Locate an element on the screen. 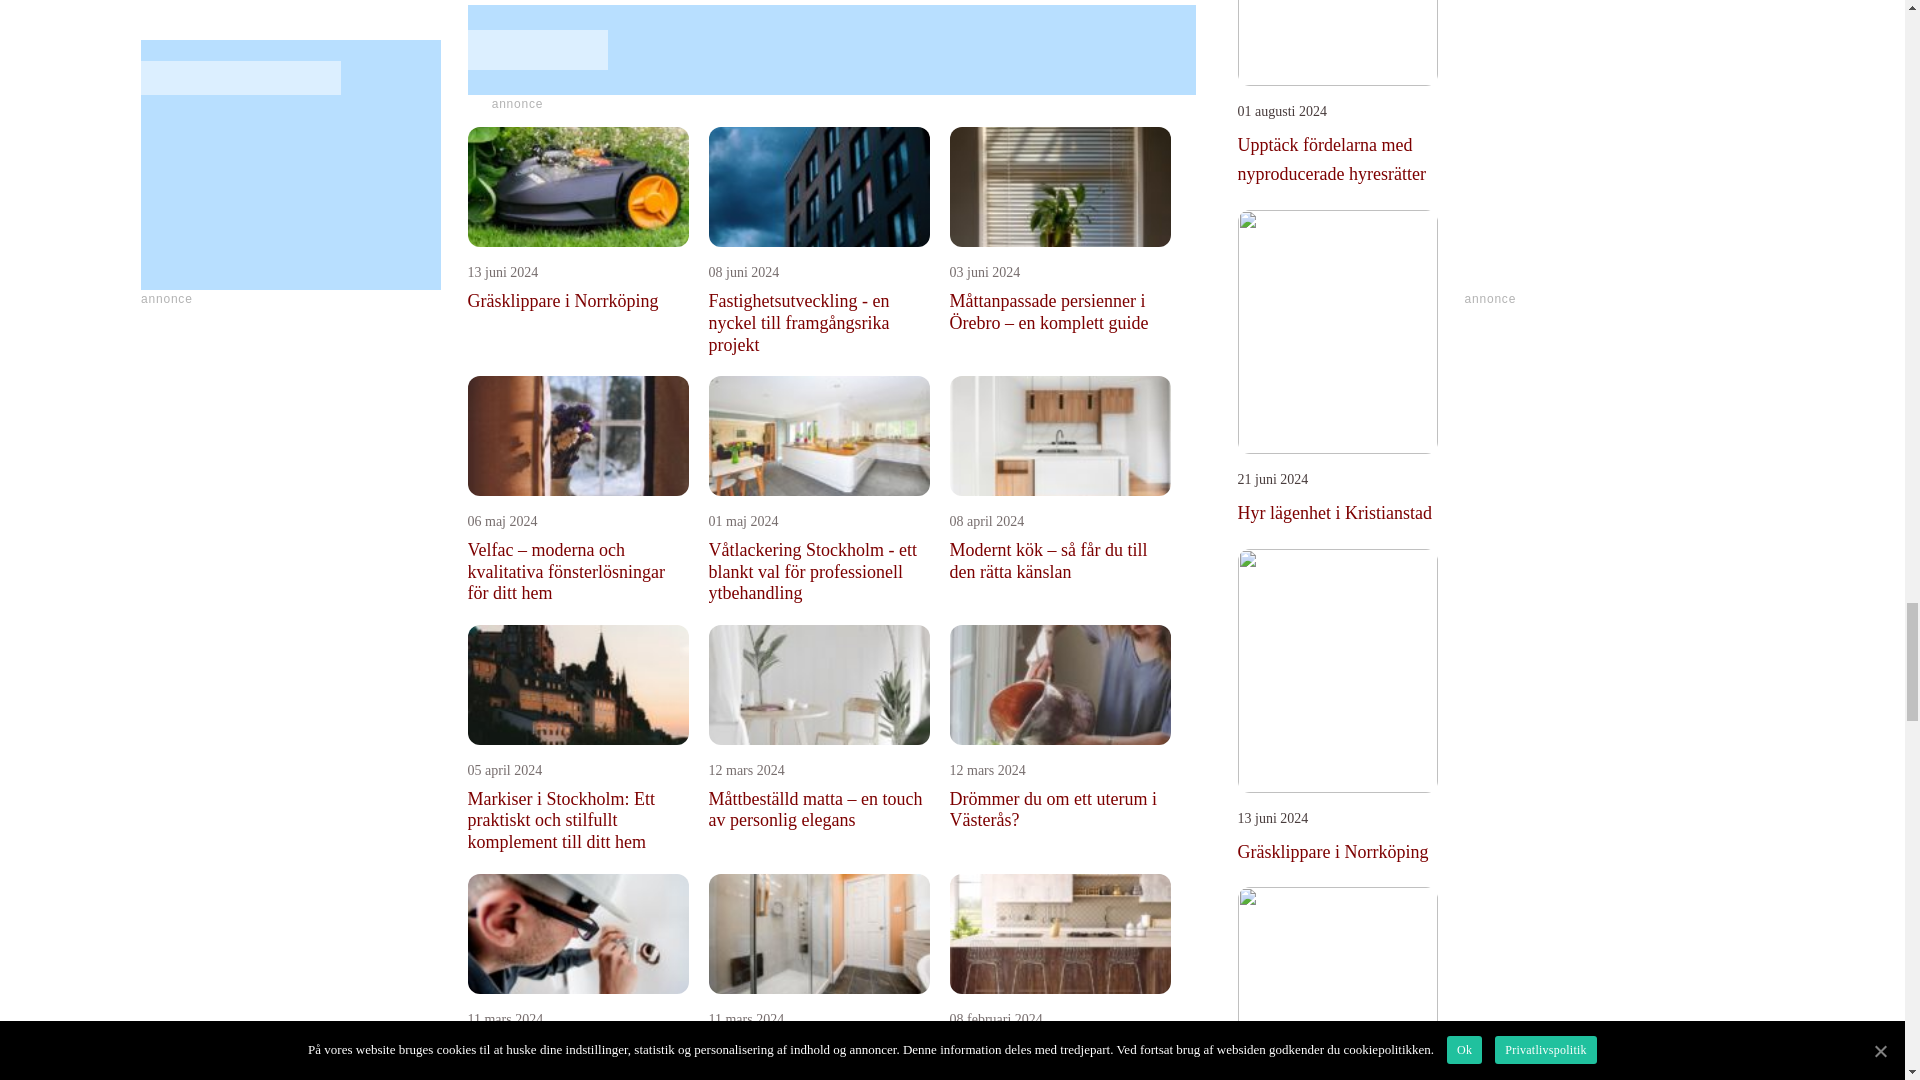 Image resolution: width=1920 pixels, height=1080 pixels. Click me! is located at coordinates (518, 104).